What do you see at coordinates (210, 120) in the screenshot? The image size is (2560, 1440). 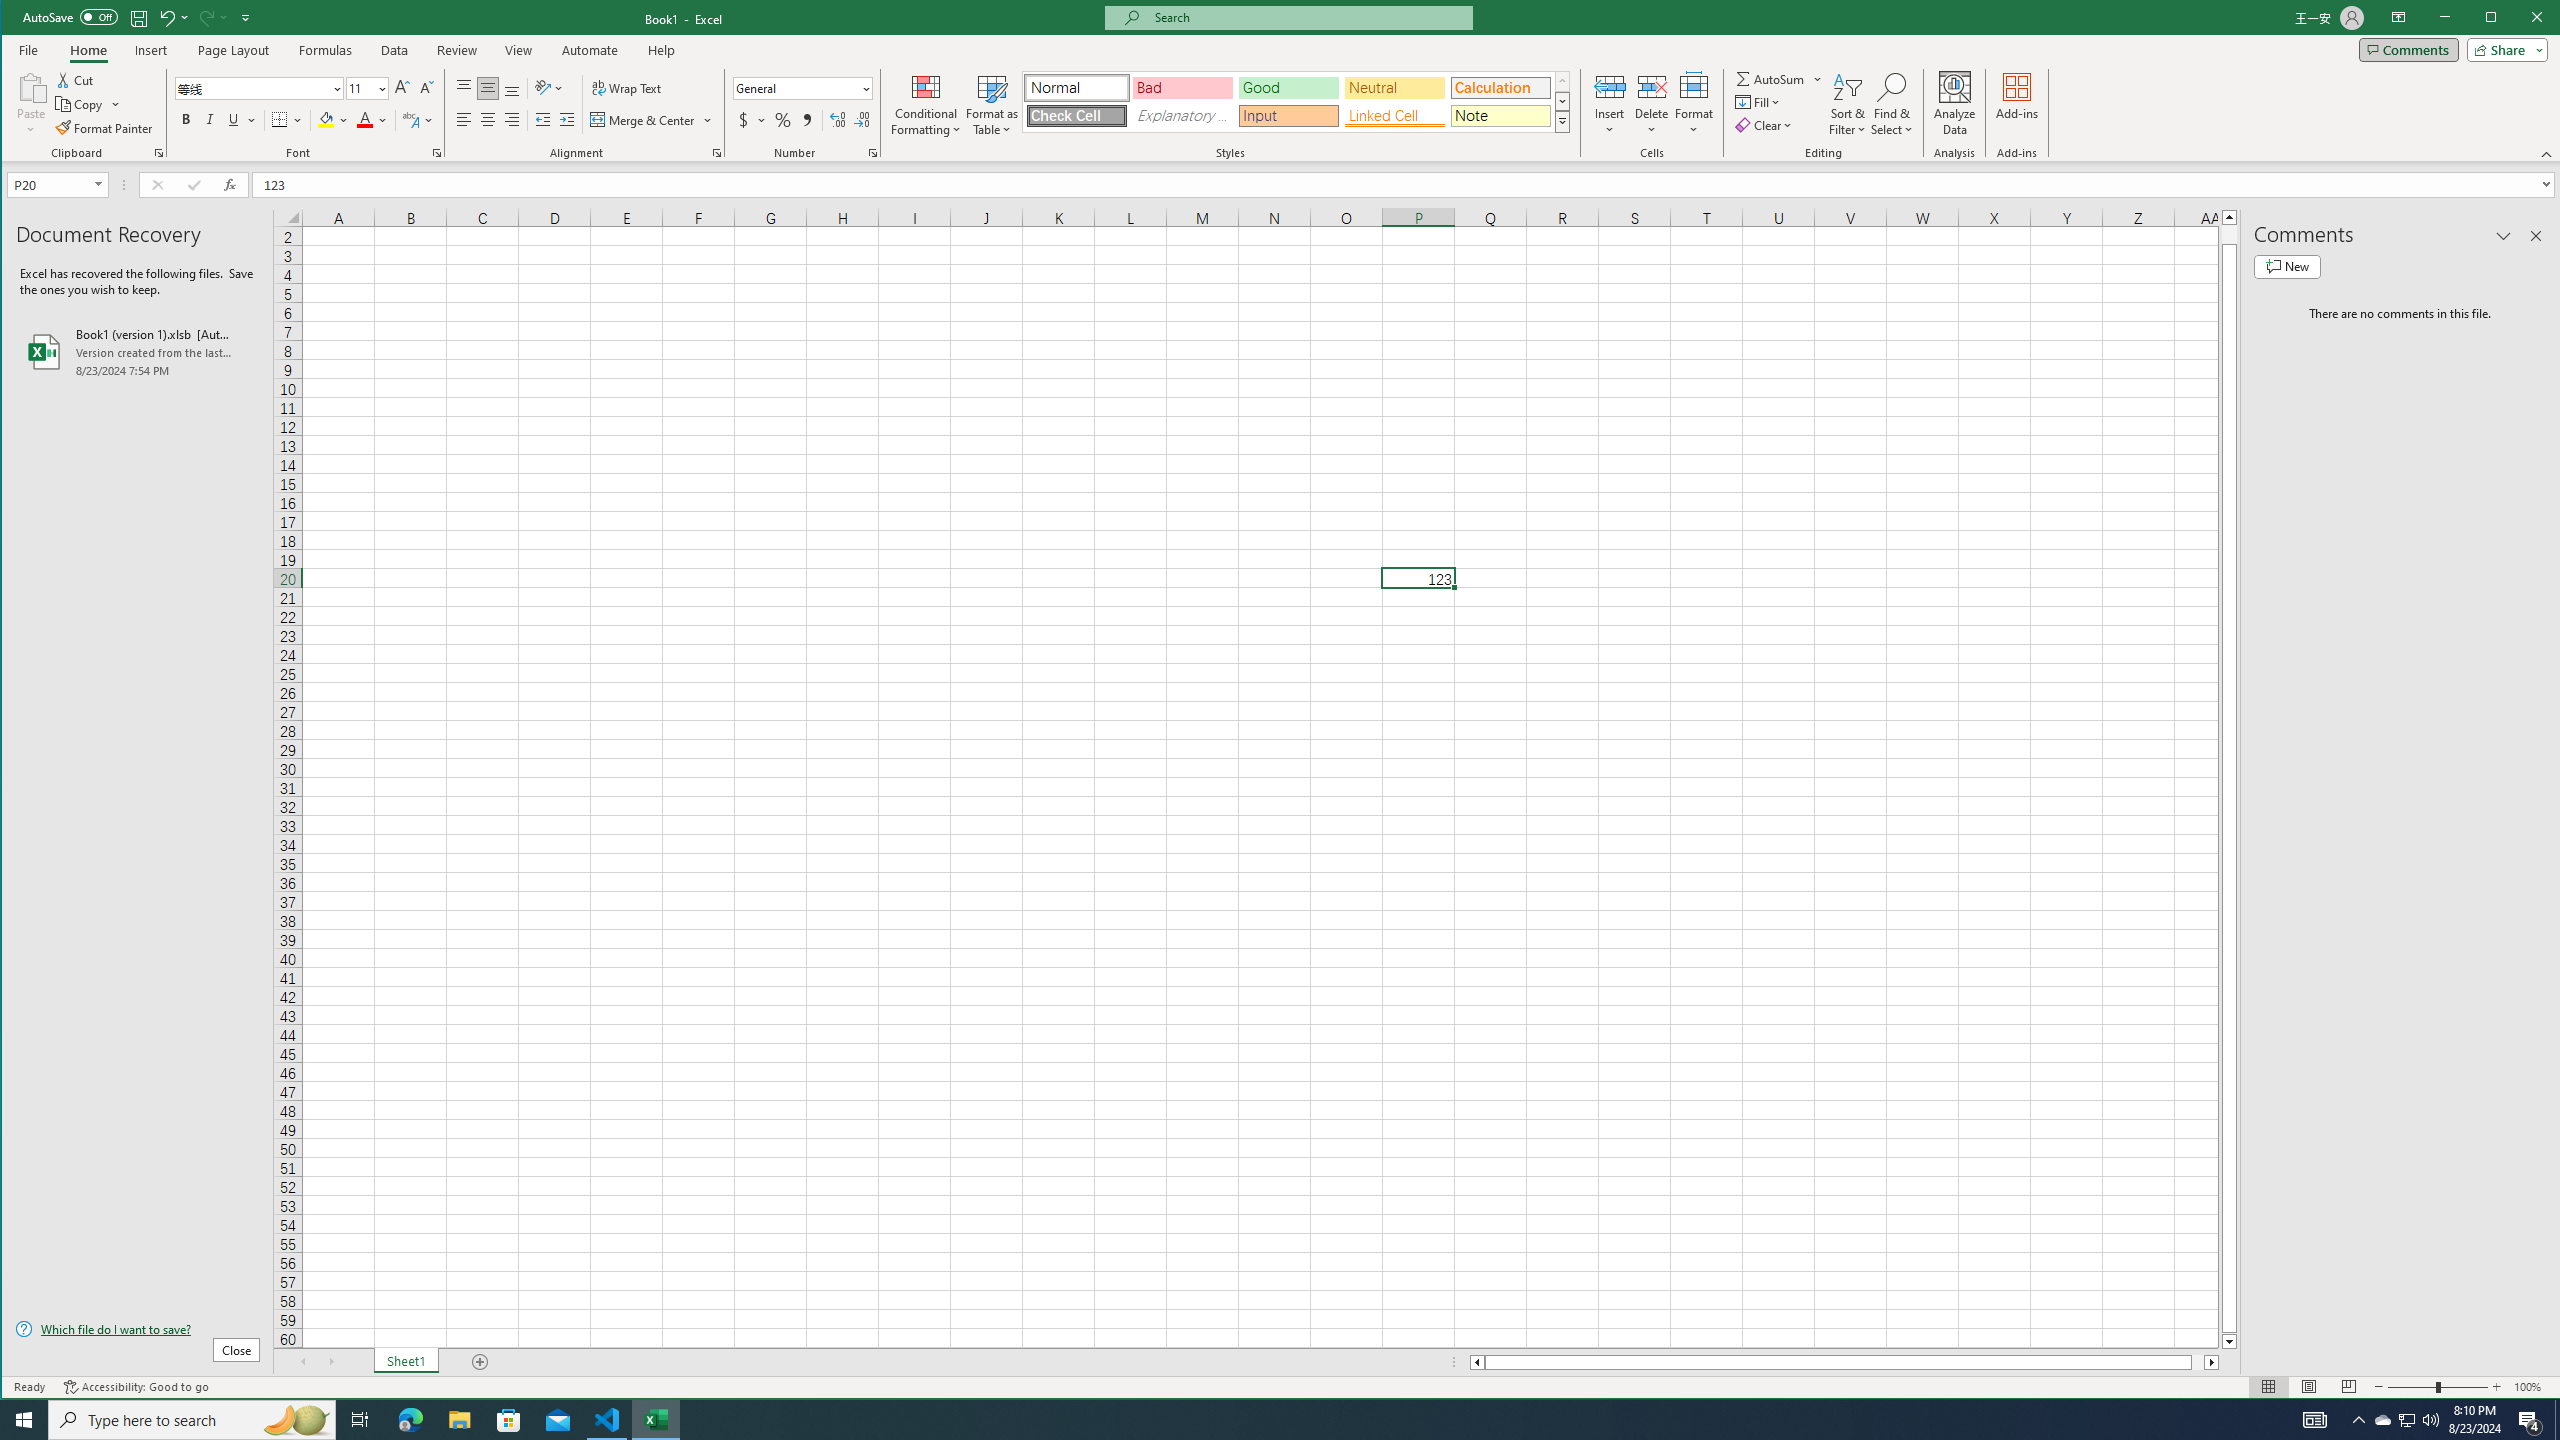 I see `Italic` at bounding box center [210, 120].